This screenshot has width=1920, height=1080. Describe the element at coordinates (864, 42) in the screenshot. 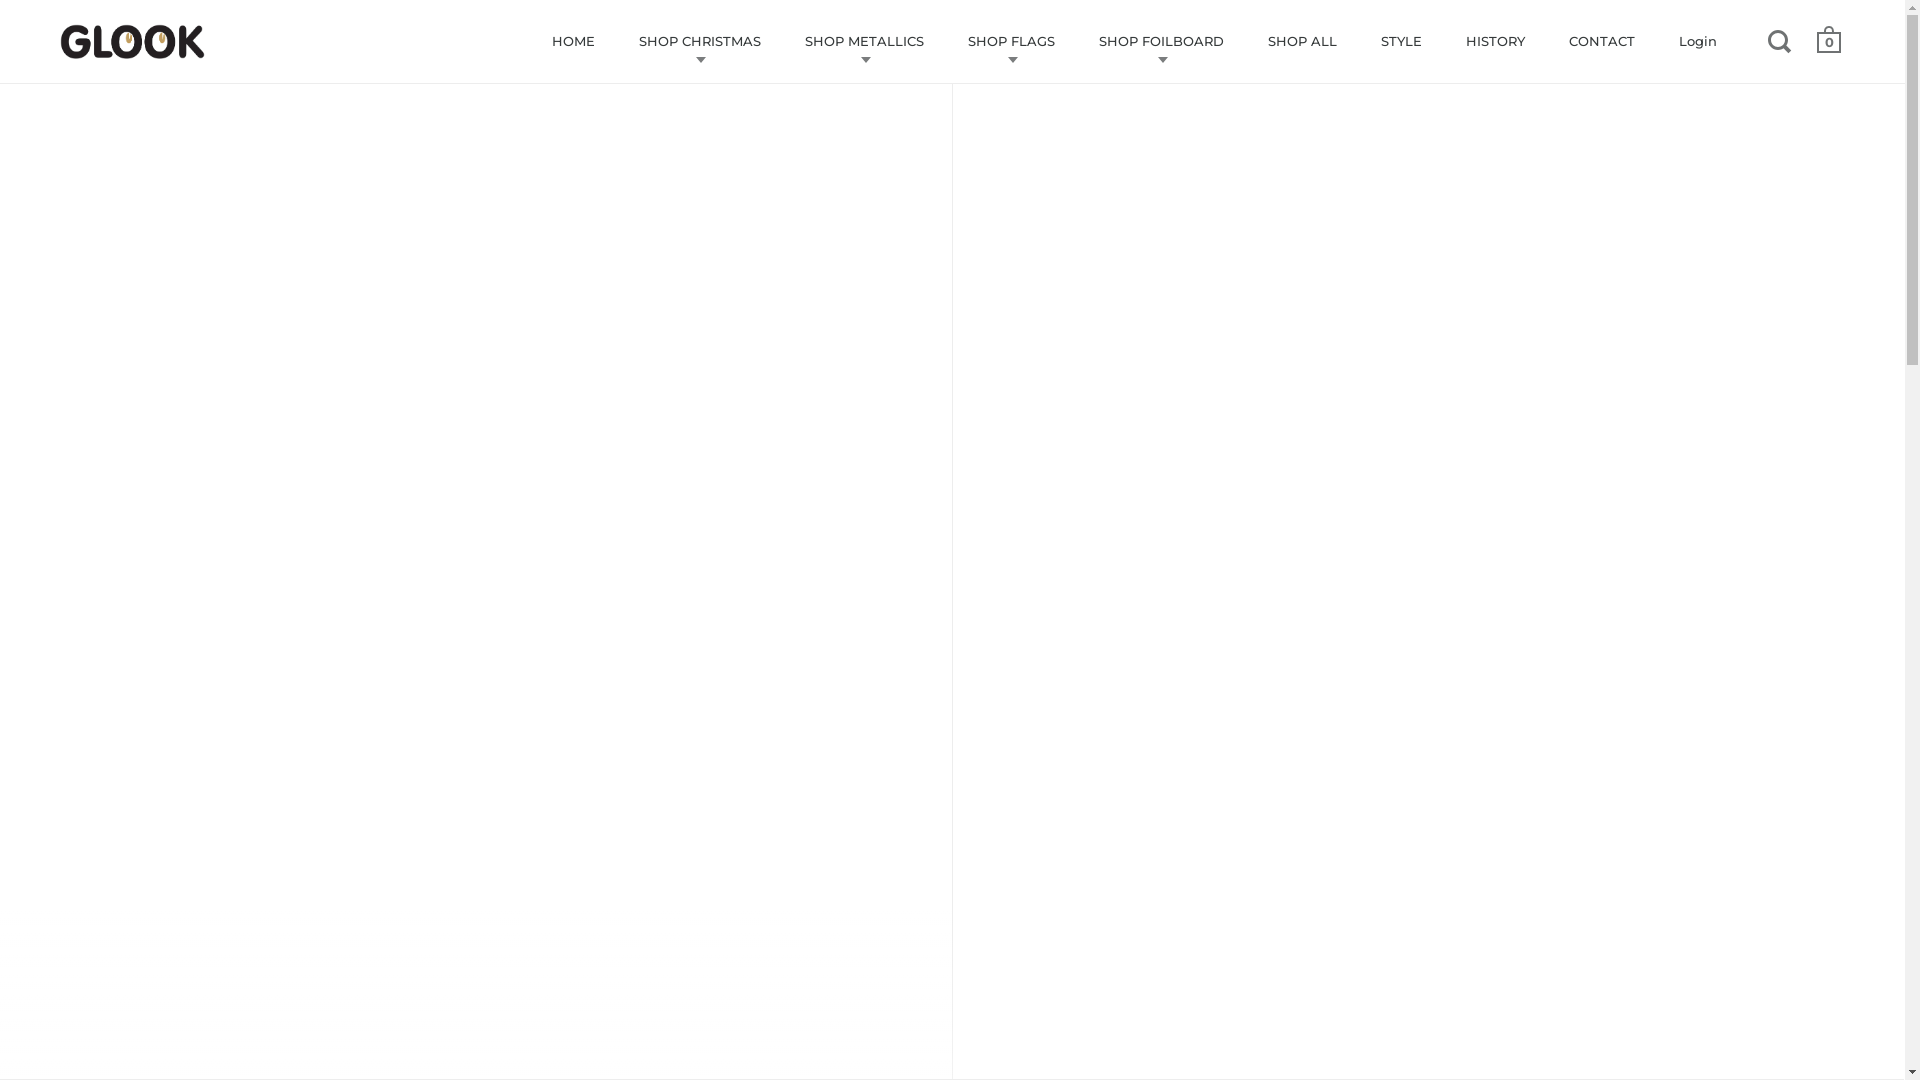

I see `SHOP METALLICS` at that location.